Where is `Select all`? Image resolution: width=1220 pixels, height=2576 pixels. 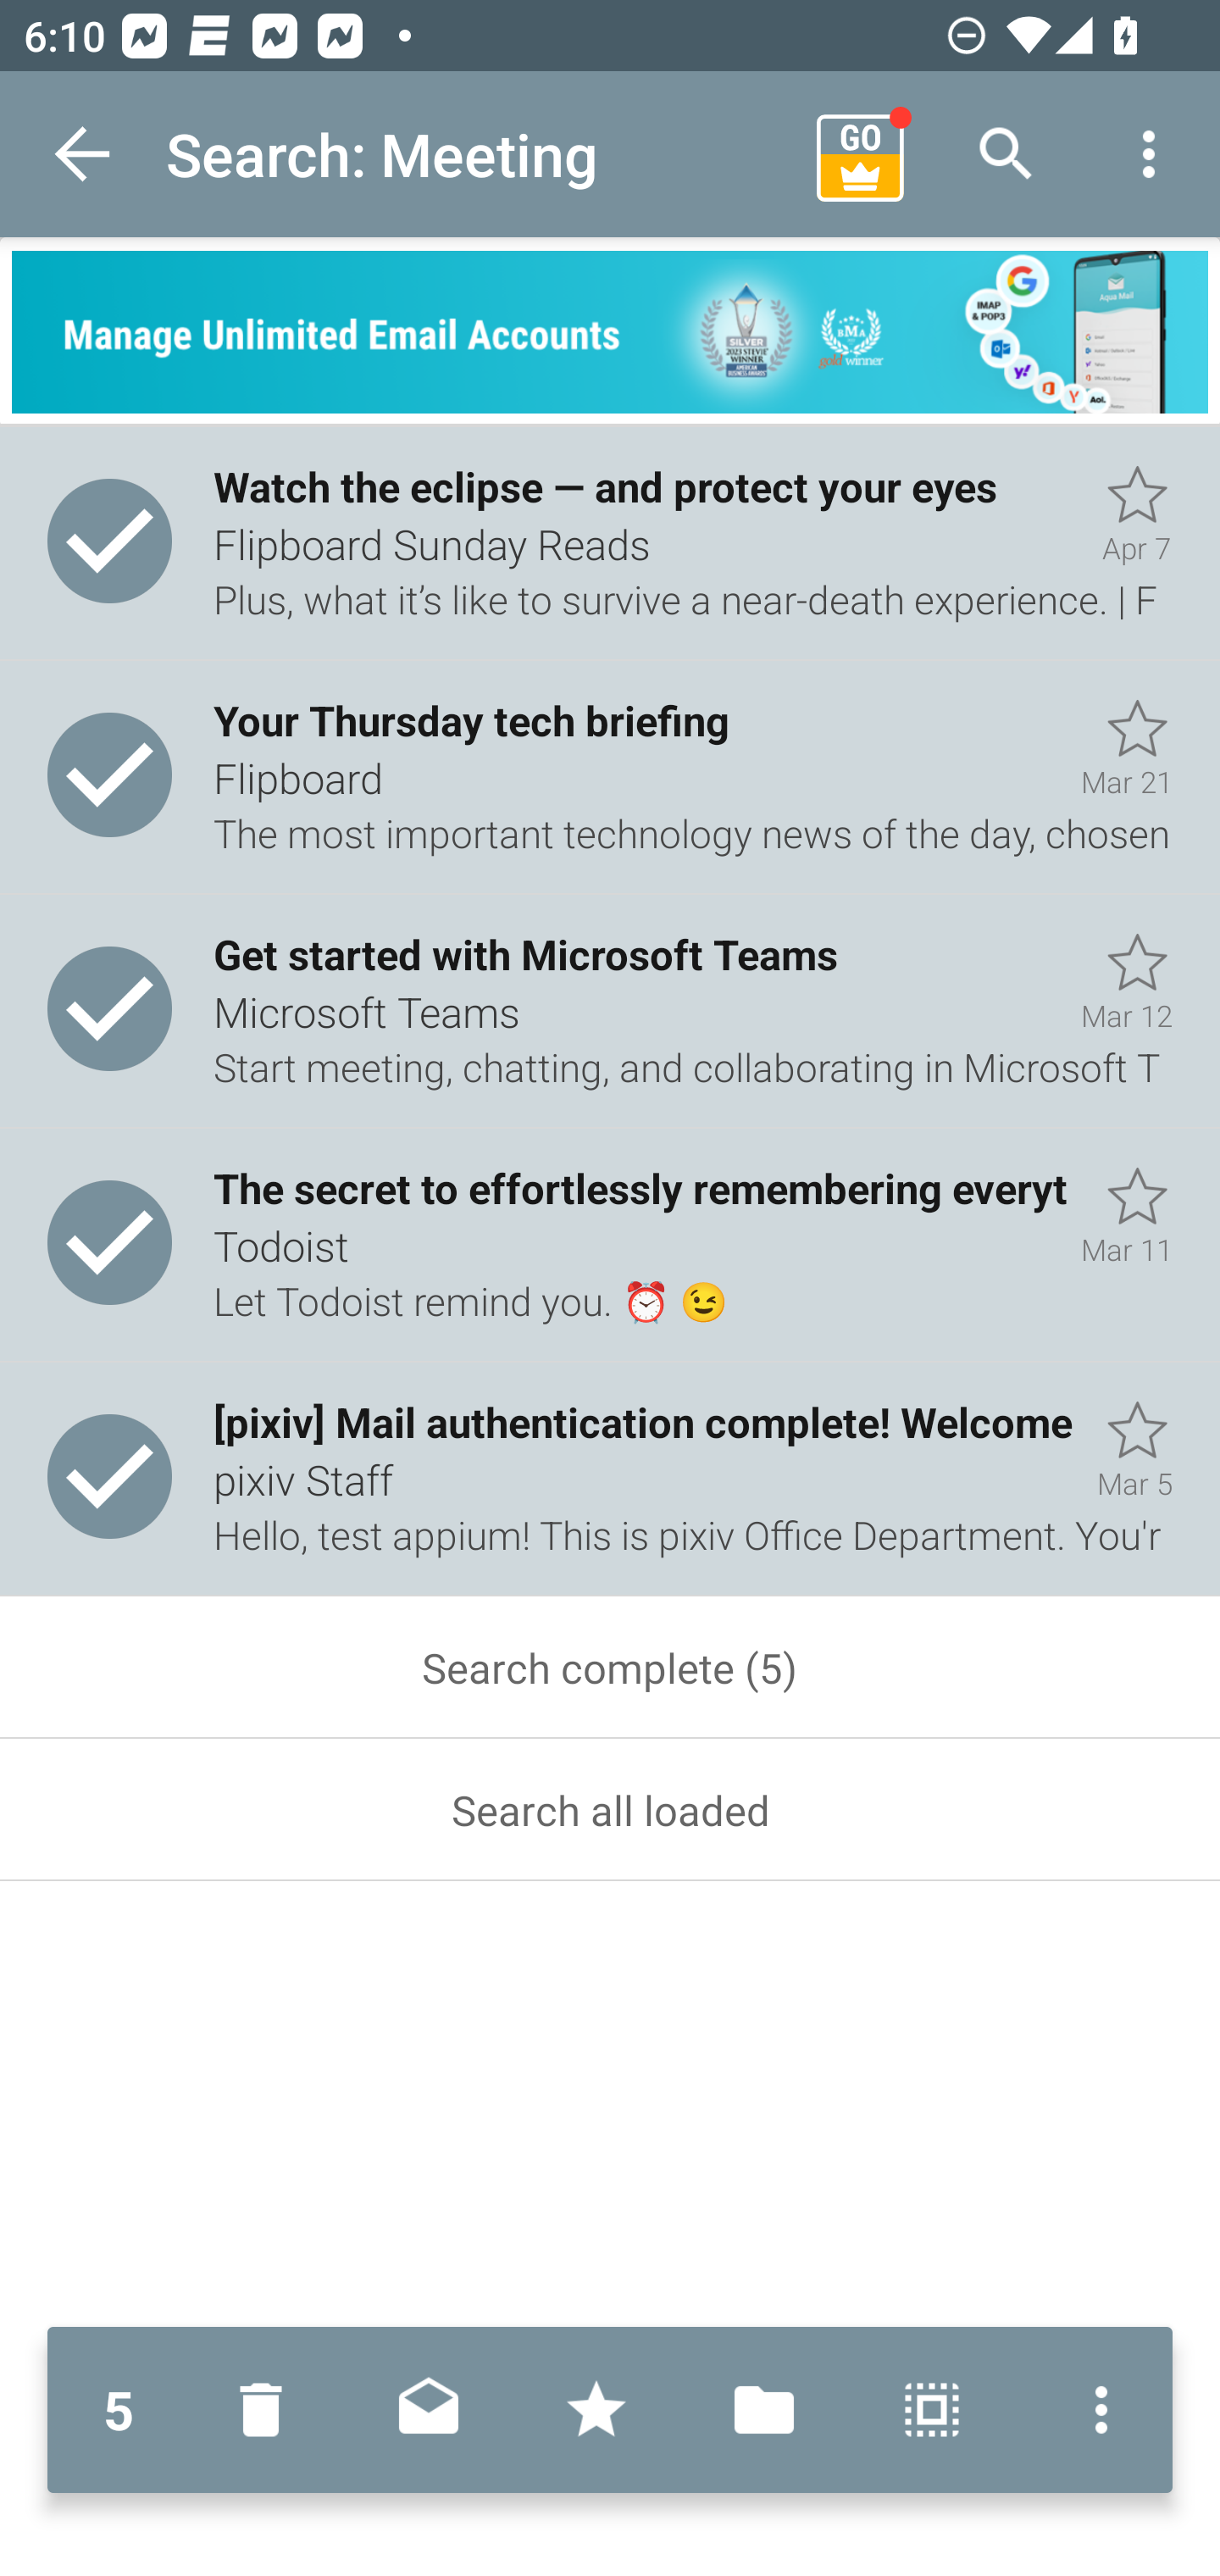
Select all is located at coordinates (932, 2410).